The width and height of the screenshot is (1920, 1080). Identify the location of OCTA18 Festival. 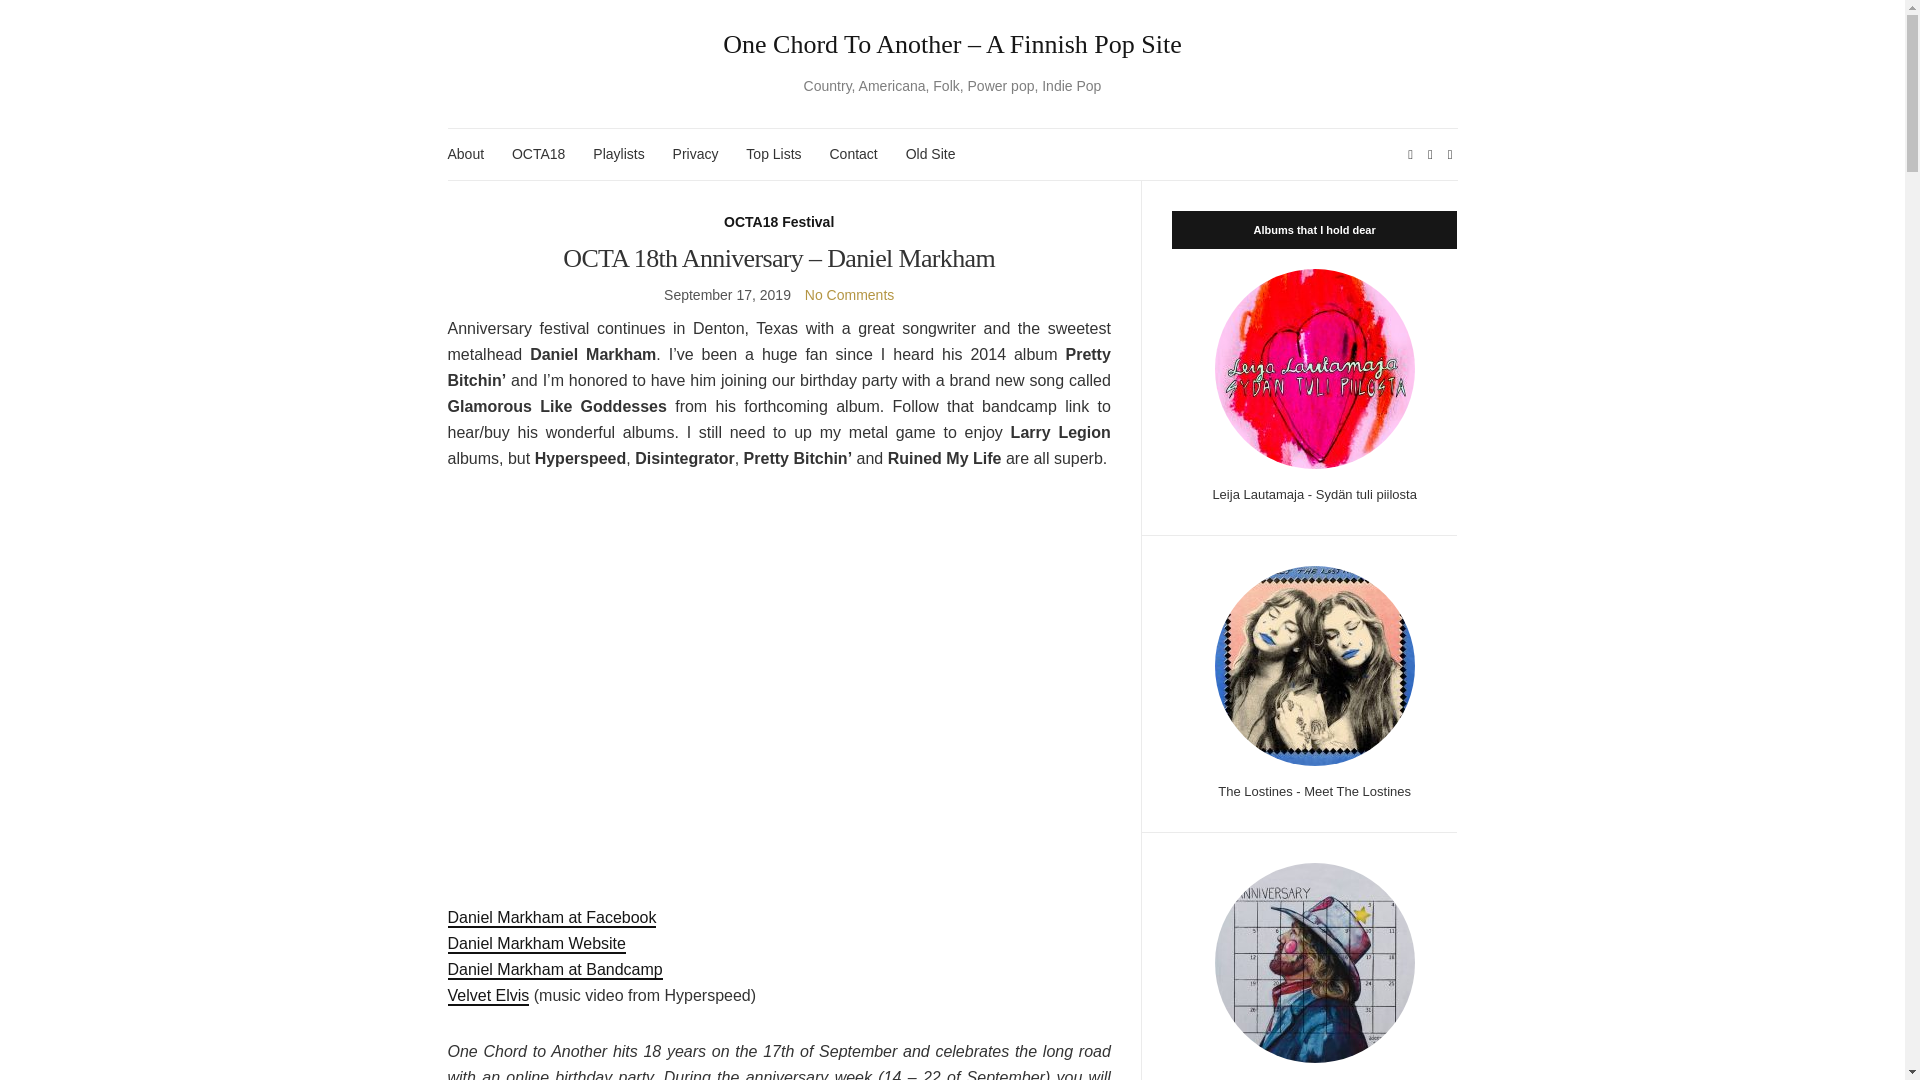
(778, 222).